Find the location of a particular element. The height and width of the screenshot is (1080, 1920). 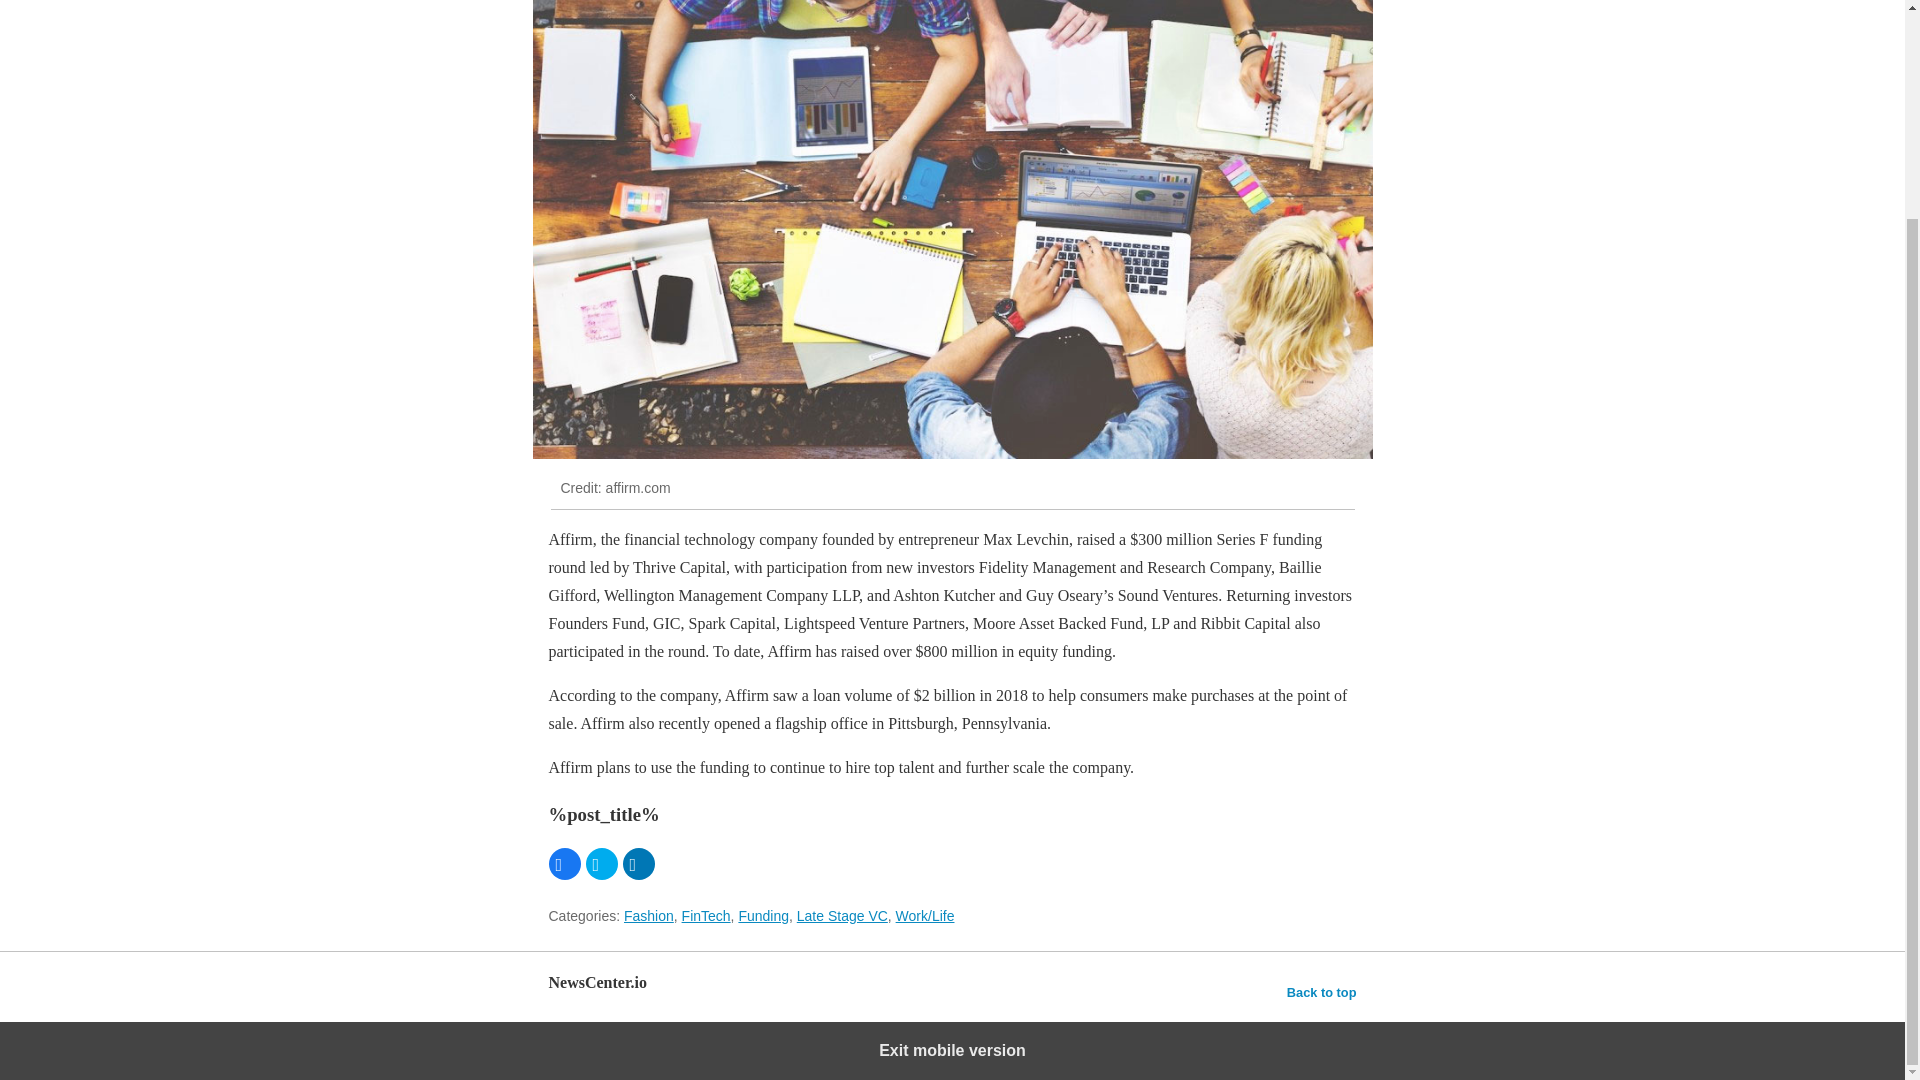

Click to share on Facebook is located at coordinates (563, 864).